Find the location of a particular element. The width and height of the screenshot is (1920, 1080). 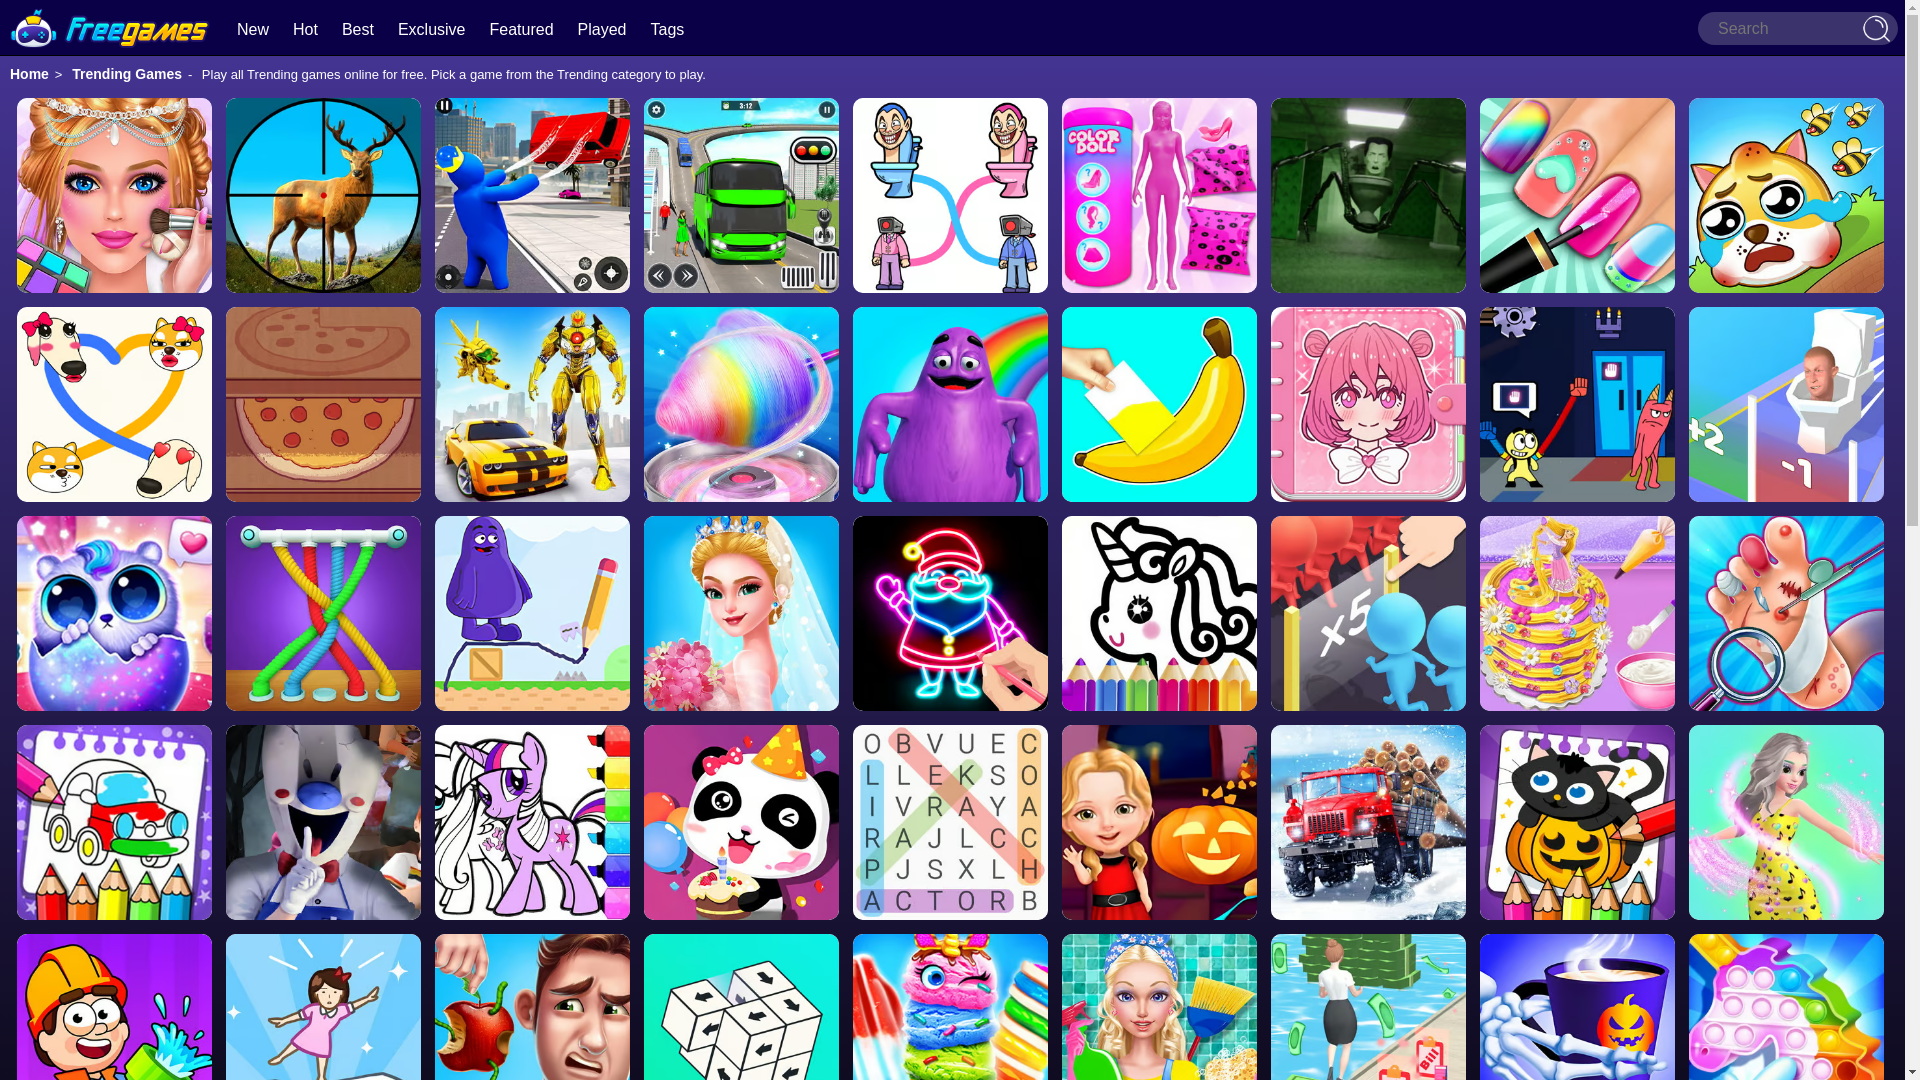

Best is located at coordinates (358, 28).